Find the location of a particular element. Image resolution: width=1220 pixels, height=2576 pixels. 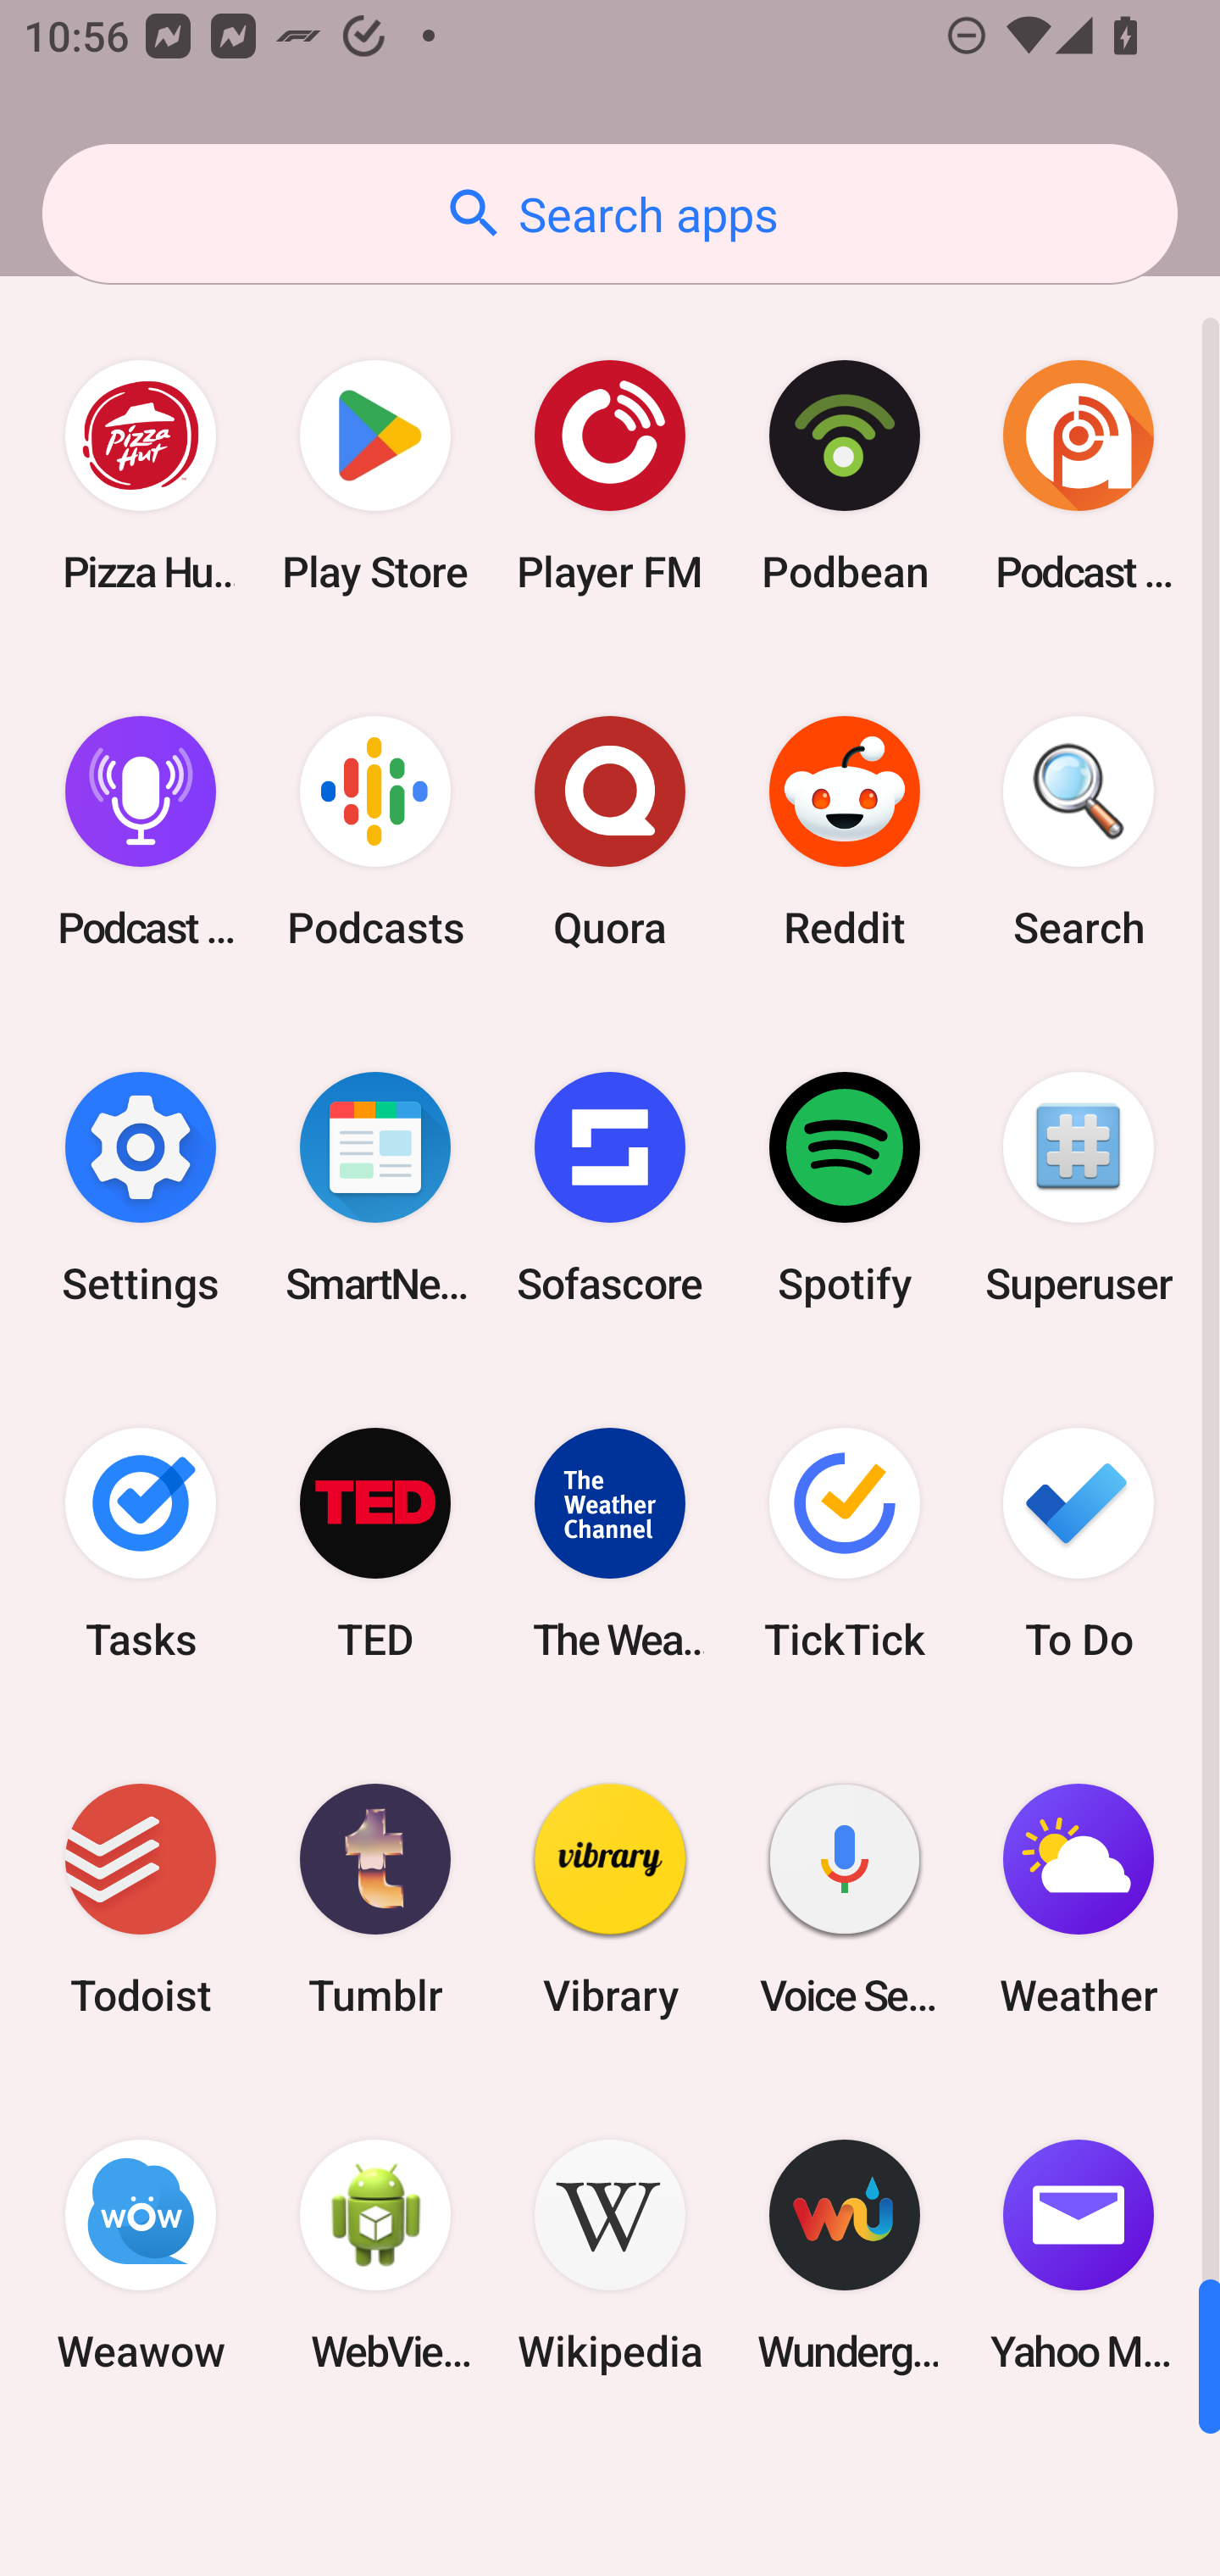

Podcast Addict is located at coordinates (1079, 476).